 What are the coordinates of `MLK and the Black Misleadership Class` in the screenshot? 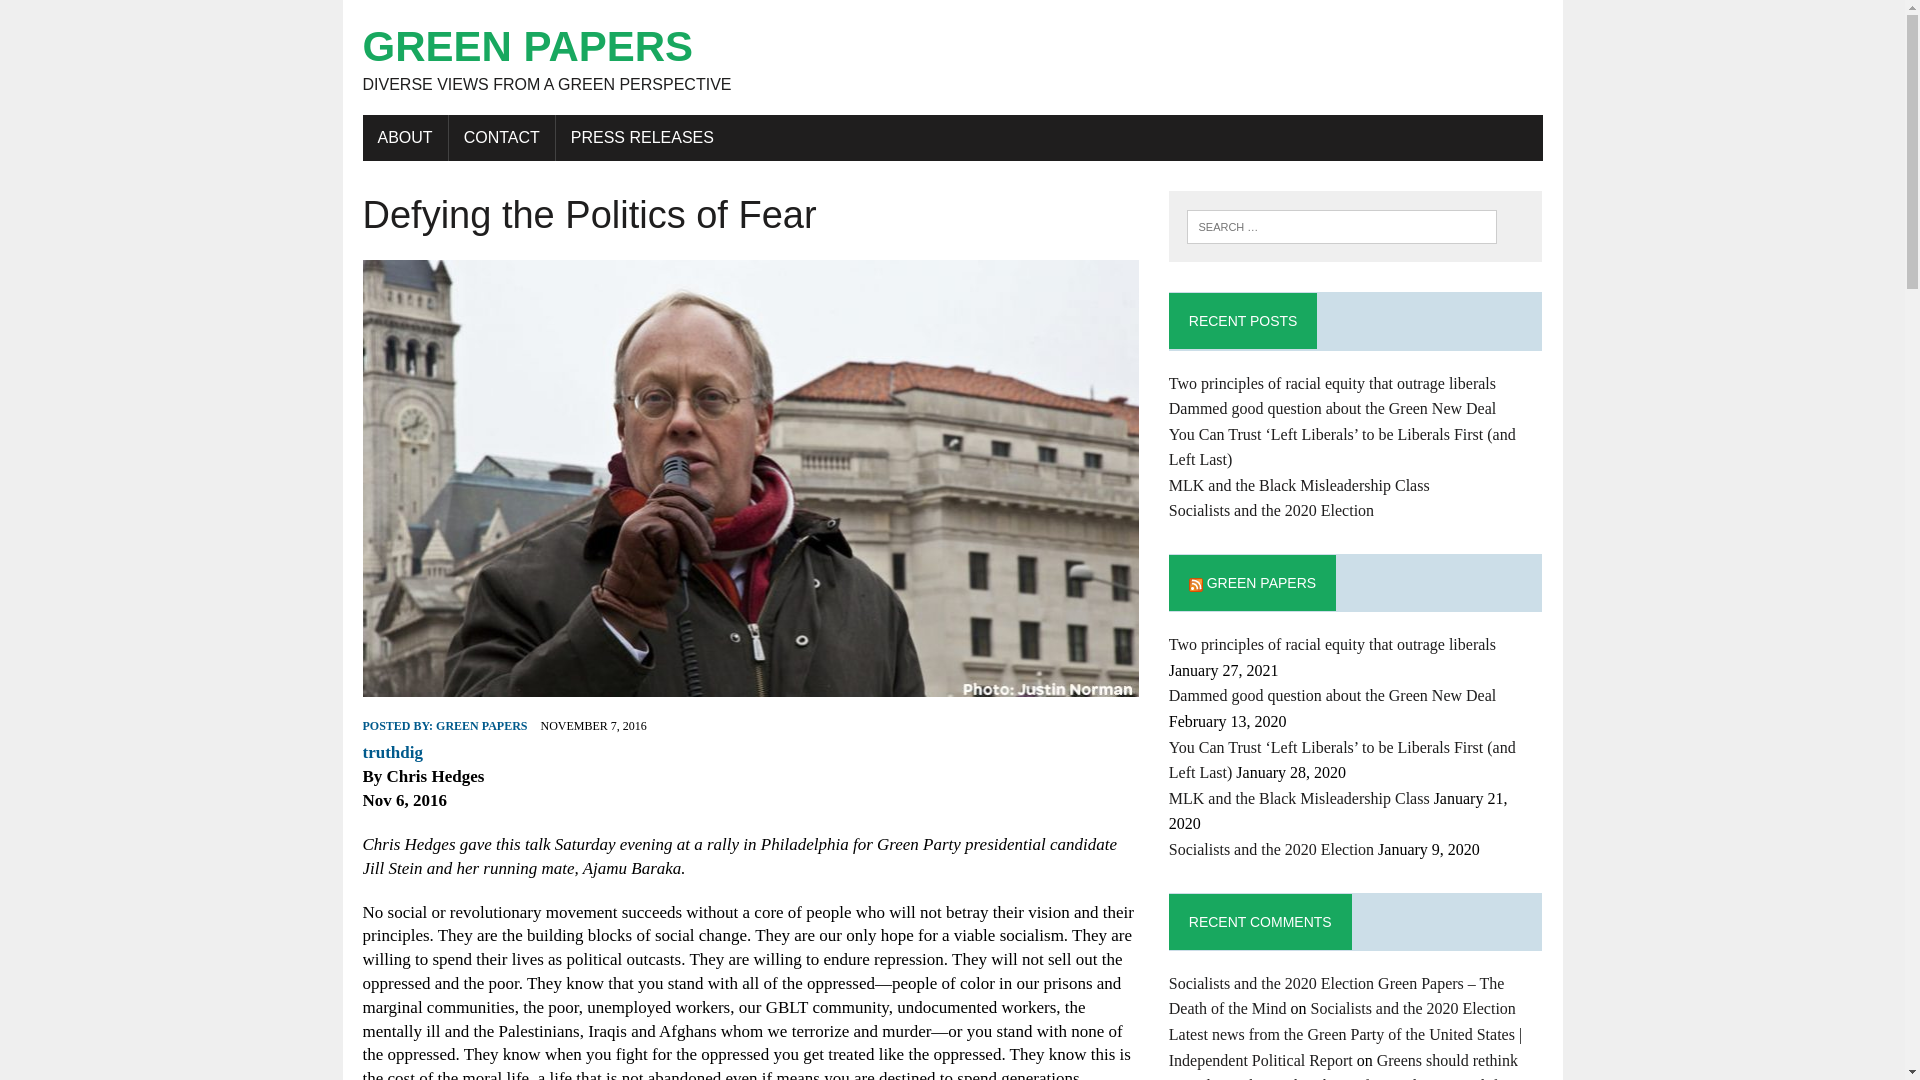 It's located at (1300, 485).